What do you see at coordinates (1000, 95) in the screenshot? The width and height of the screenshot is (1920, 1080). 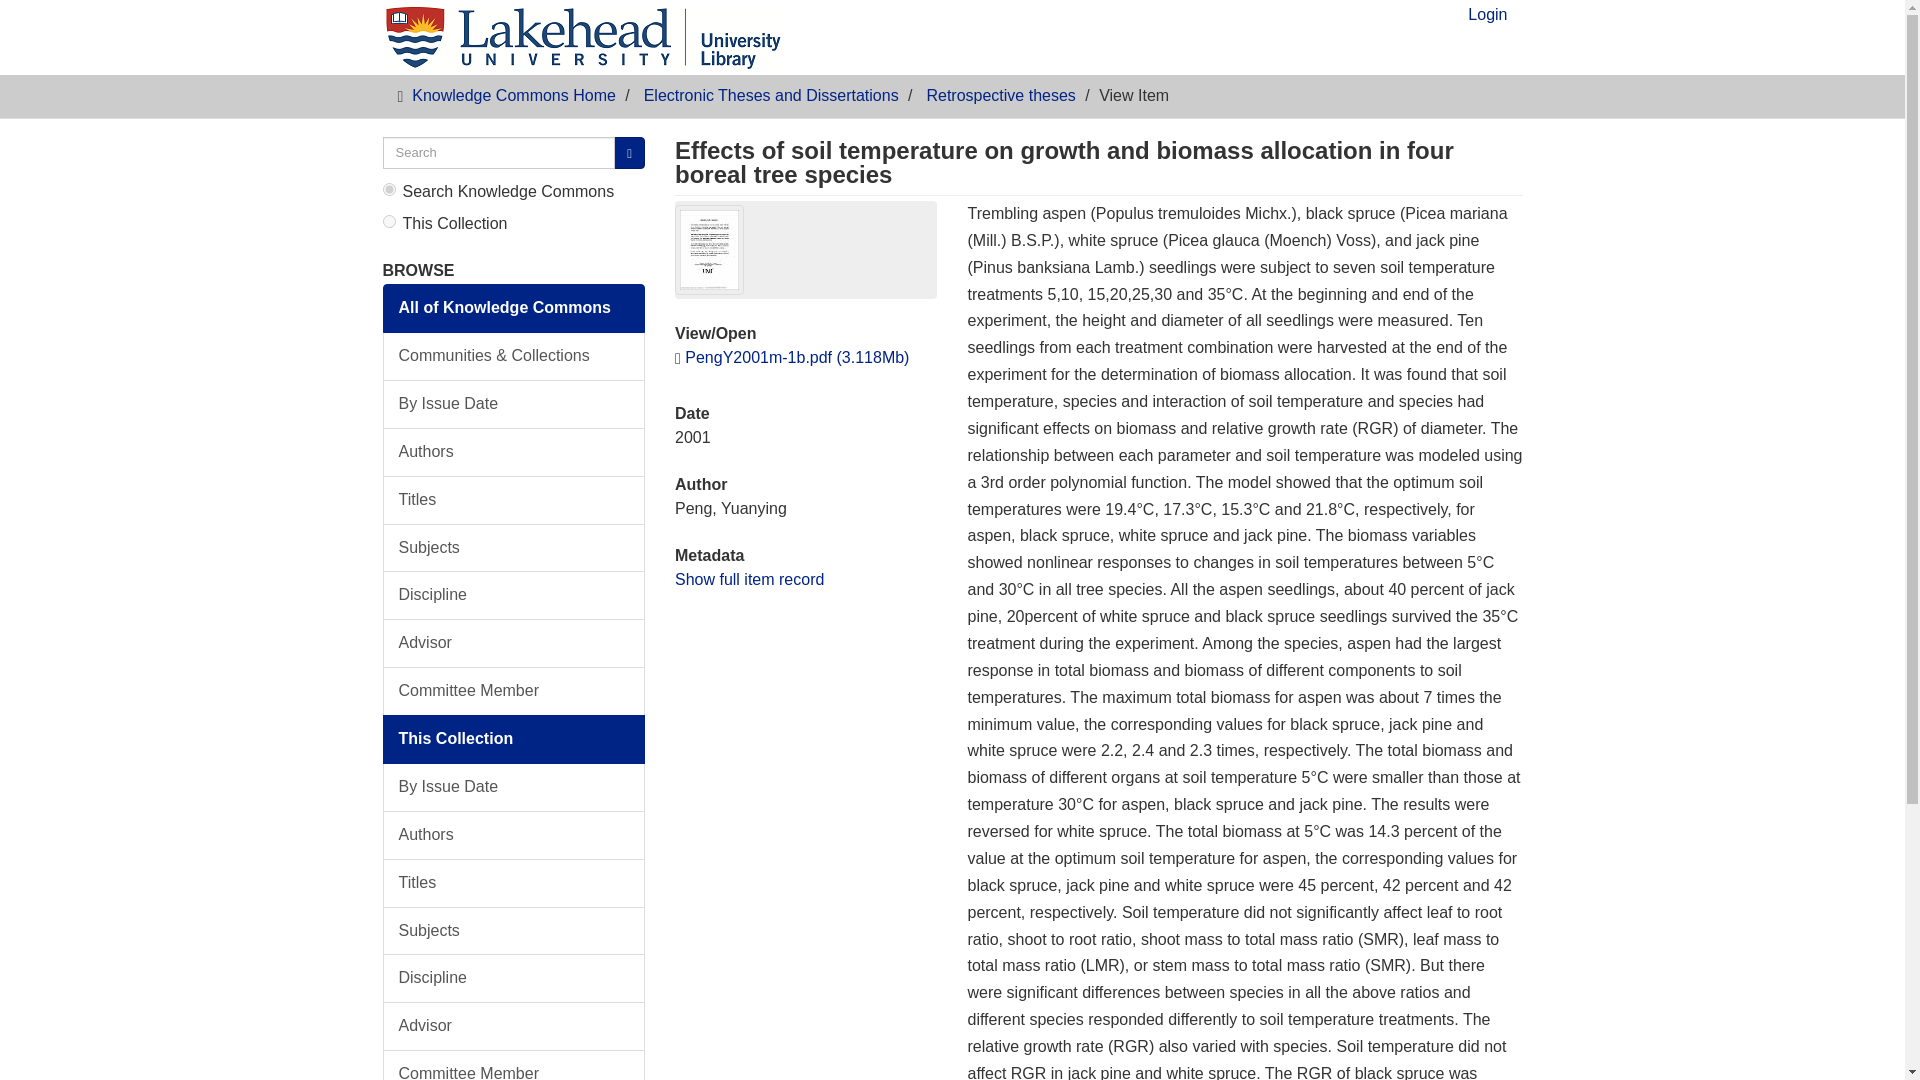 I see `Retrospective theses` at bounding box center [1000, 95].